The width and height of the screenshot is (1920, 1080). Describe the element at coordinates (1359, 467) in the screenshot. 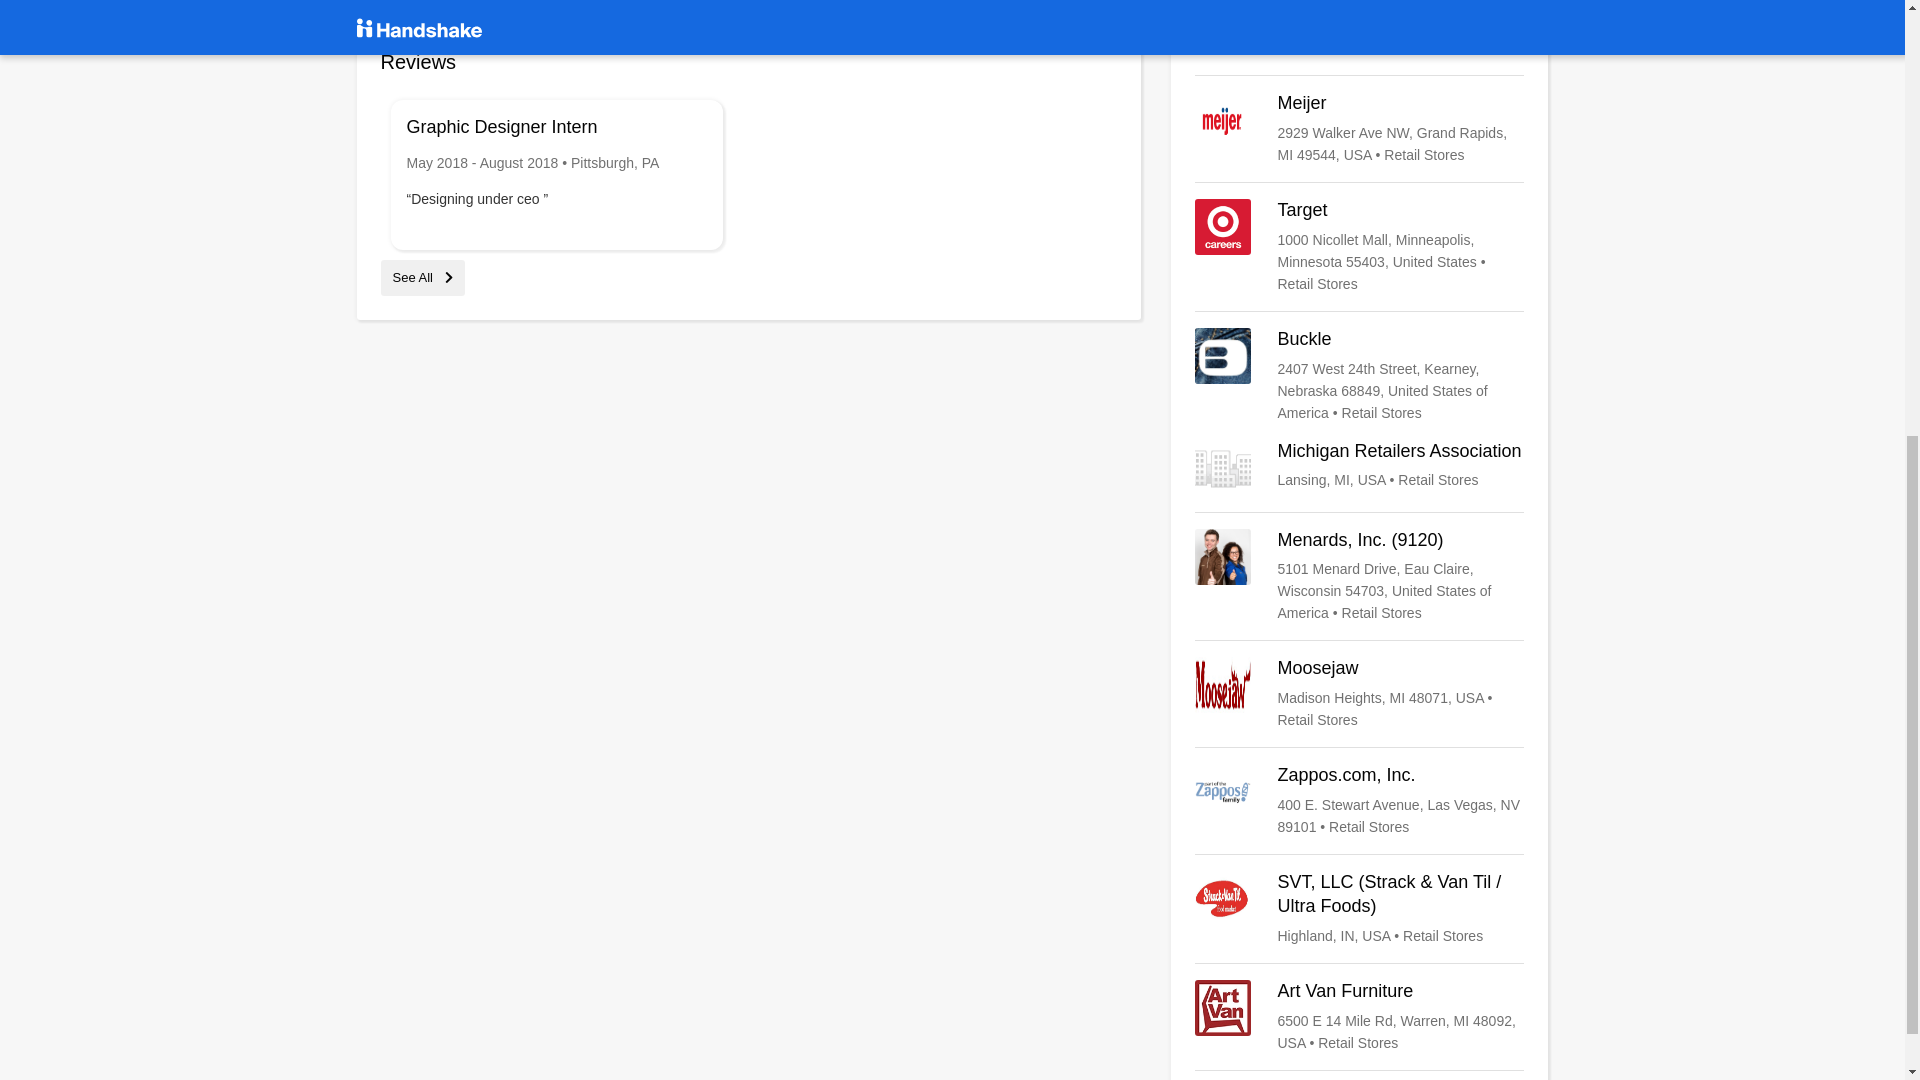

I see `Michigan Retailers Association` at that location.